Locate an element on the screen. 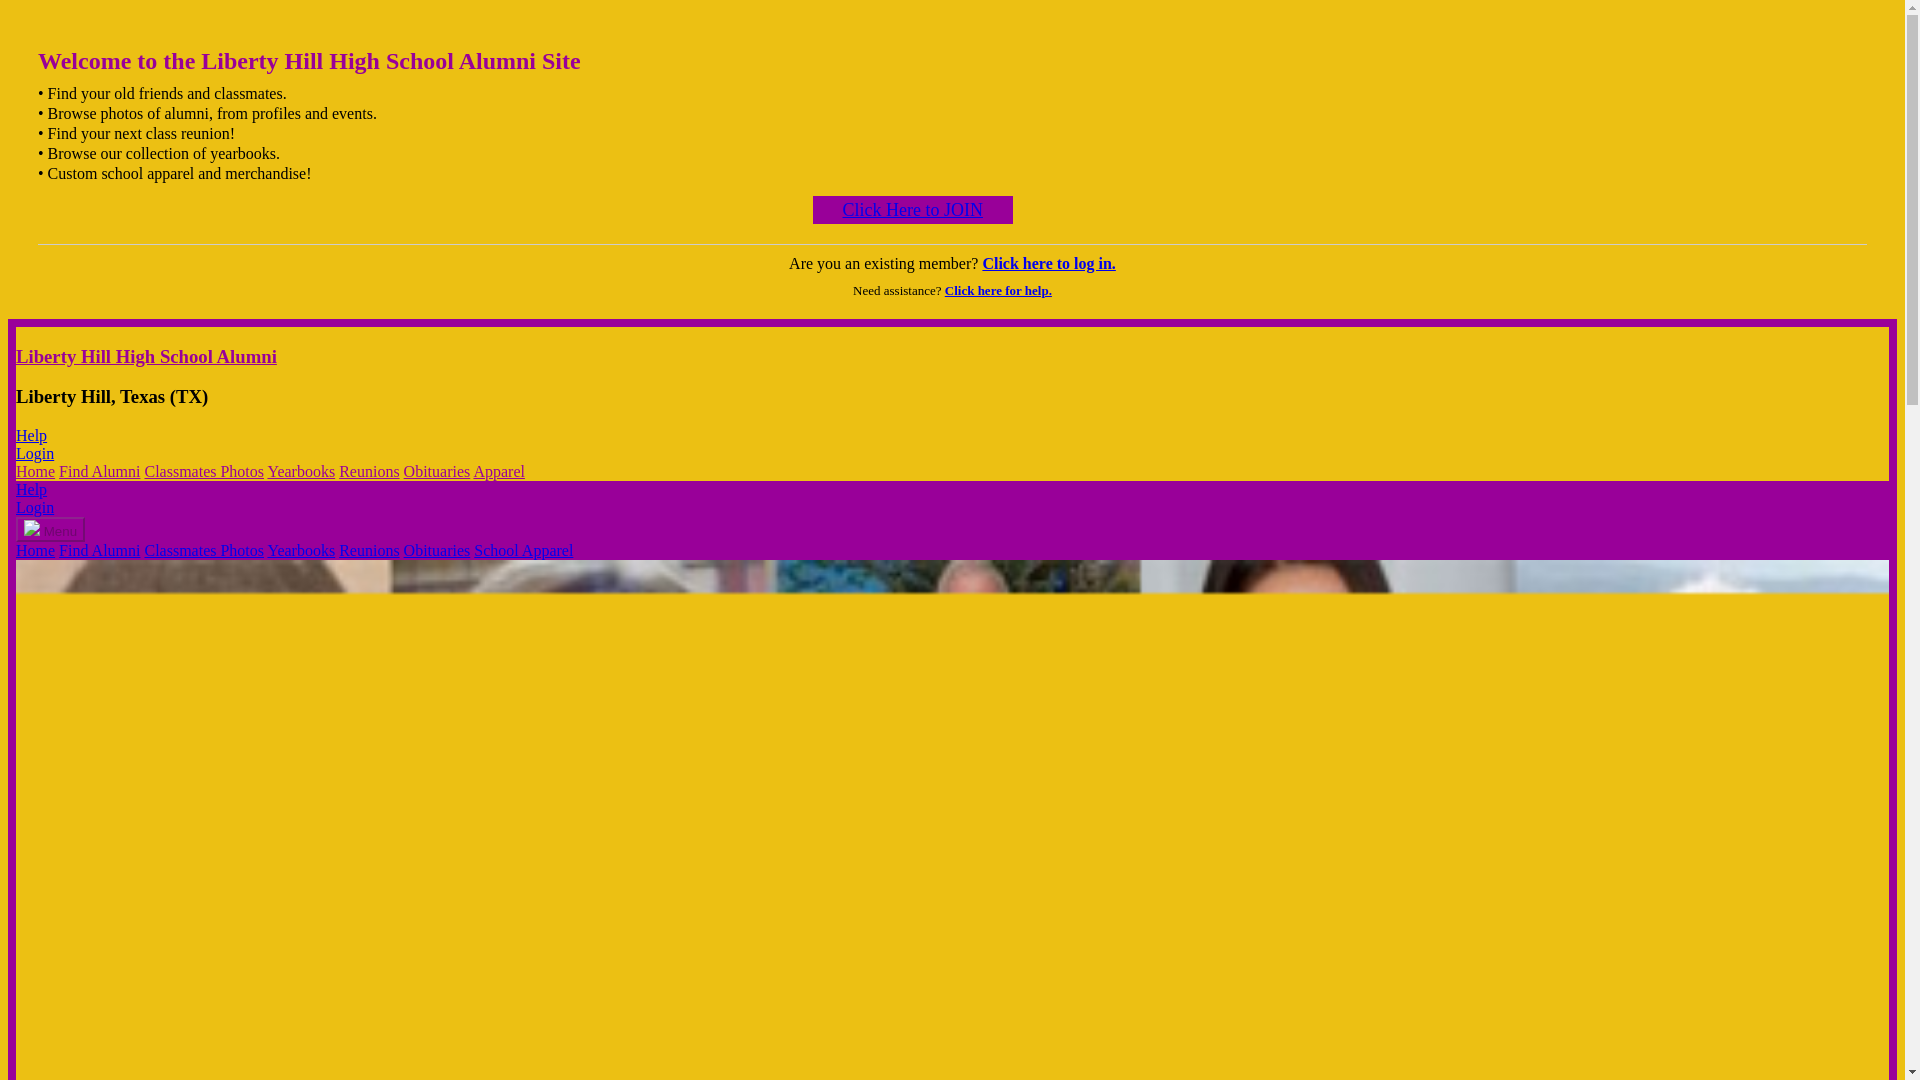  Find Liberty Hill High School Reunions is located at coordinates (369, 471).